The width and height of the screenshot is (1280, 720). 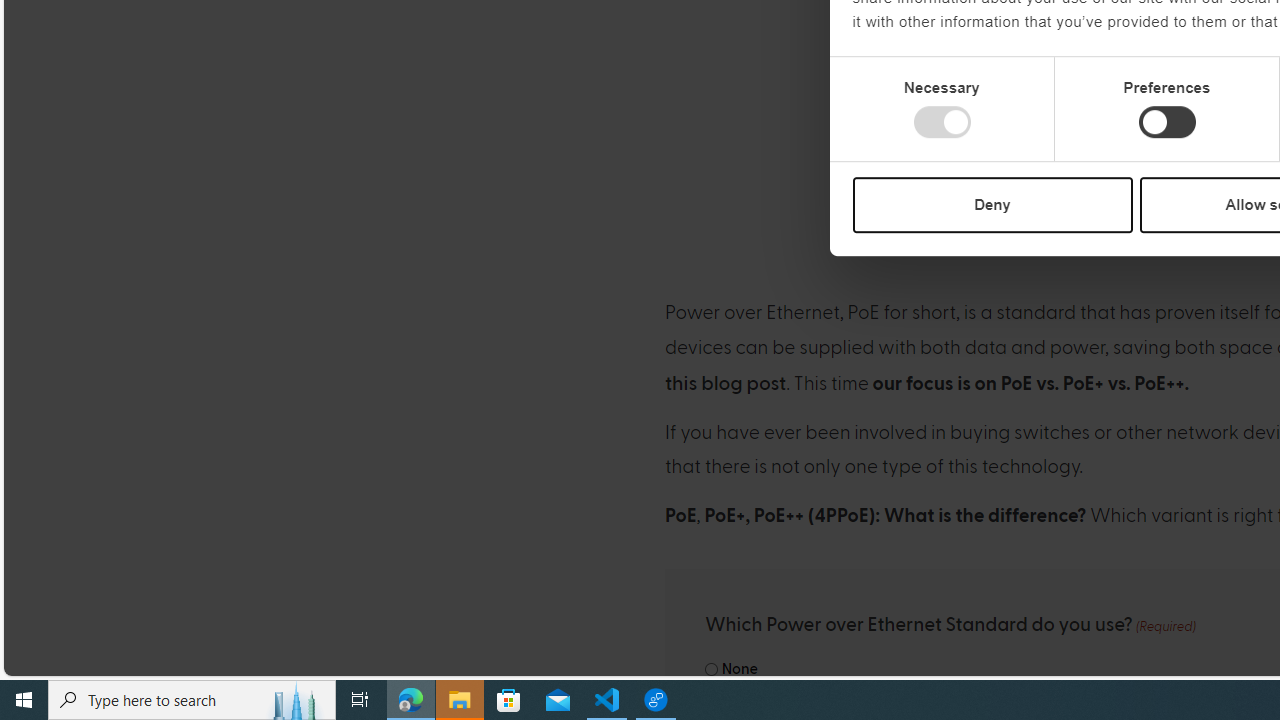 What do you see at coordinates (712, 670) in the screenshot?
I see `None` at bounding box center [712, 670].